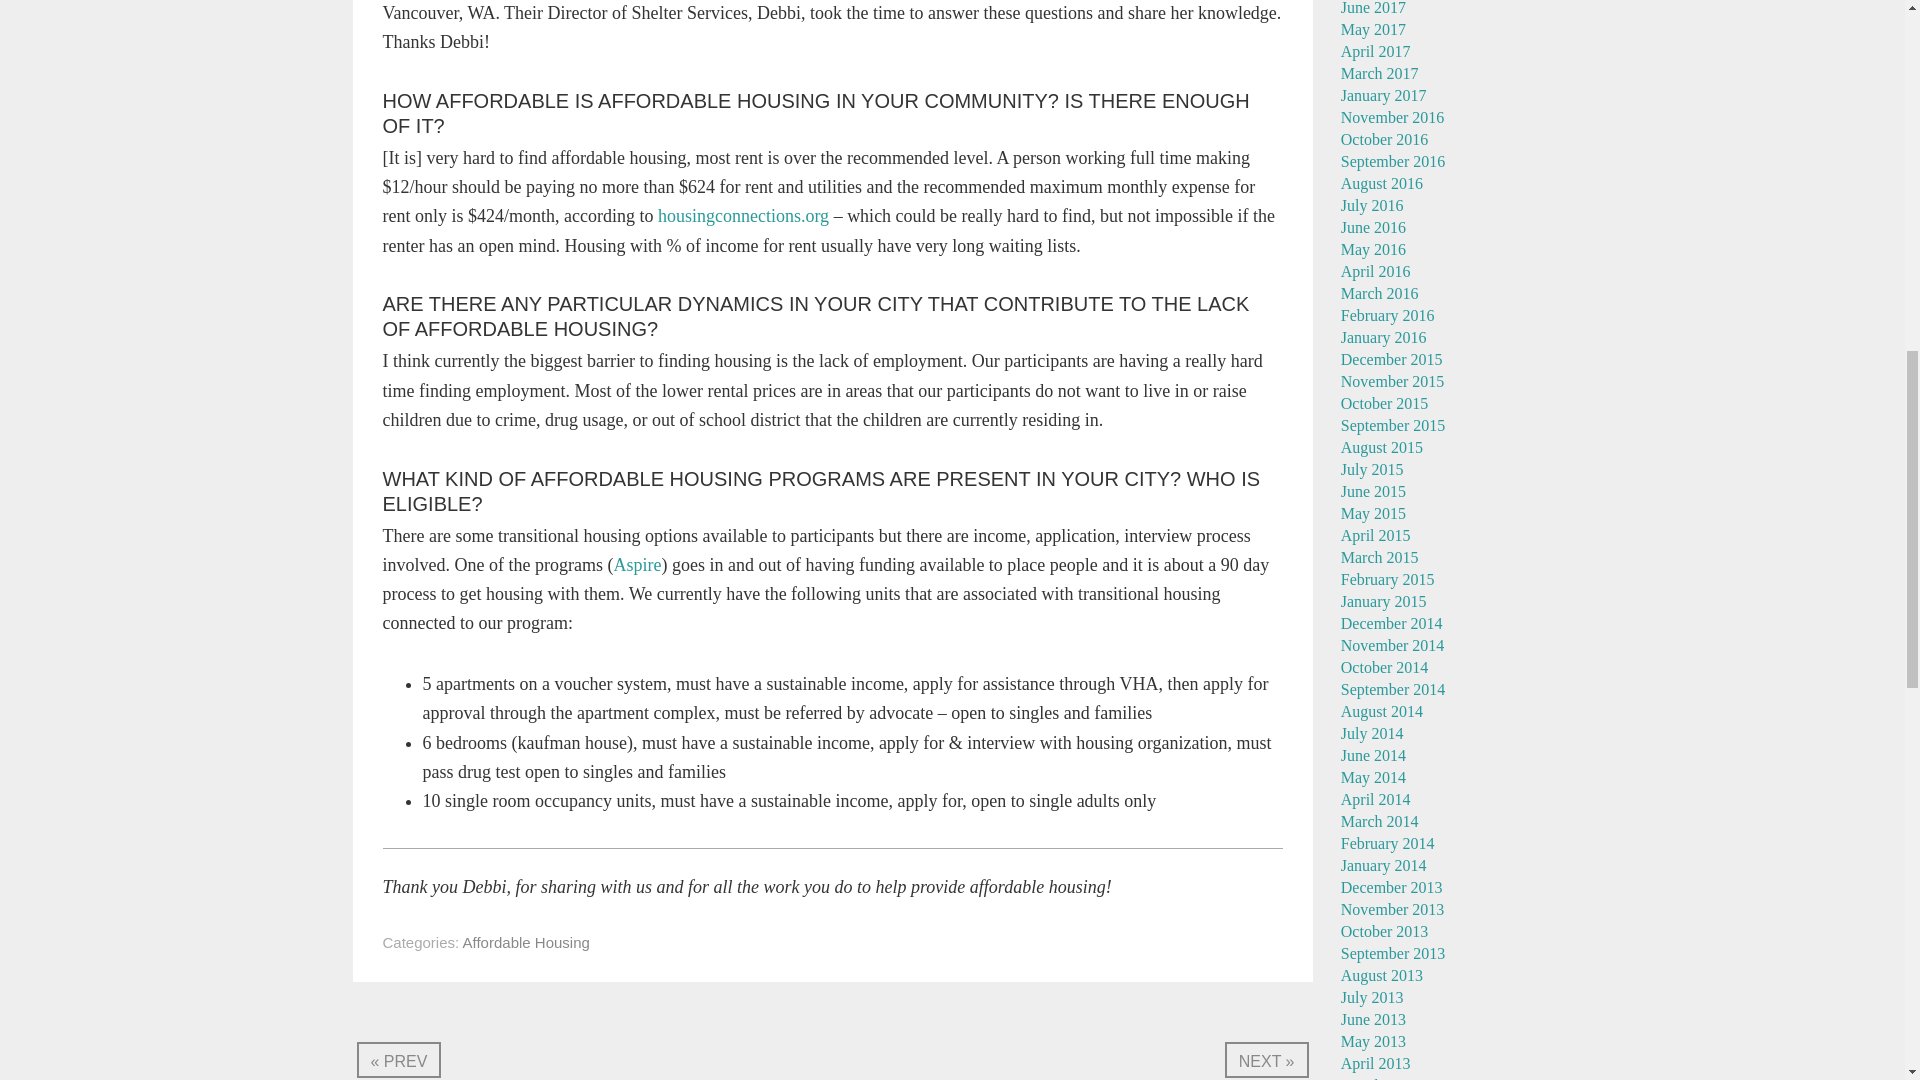 The width and height of the screenshot is (1920, 1080). What do you see at coordinates (744, 216) in the screenshot?
I see `housingconnections.org` at bounding box center [744, 216].